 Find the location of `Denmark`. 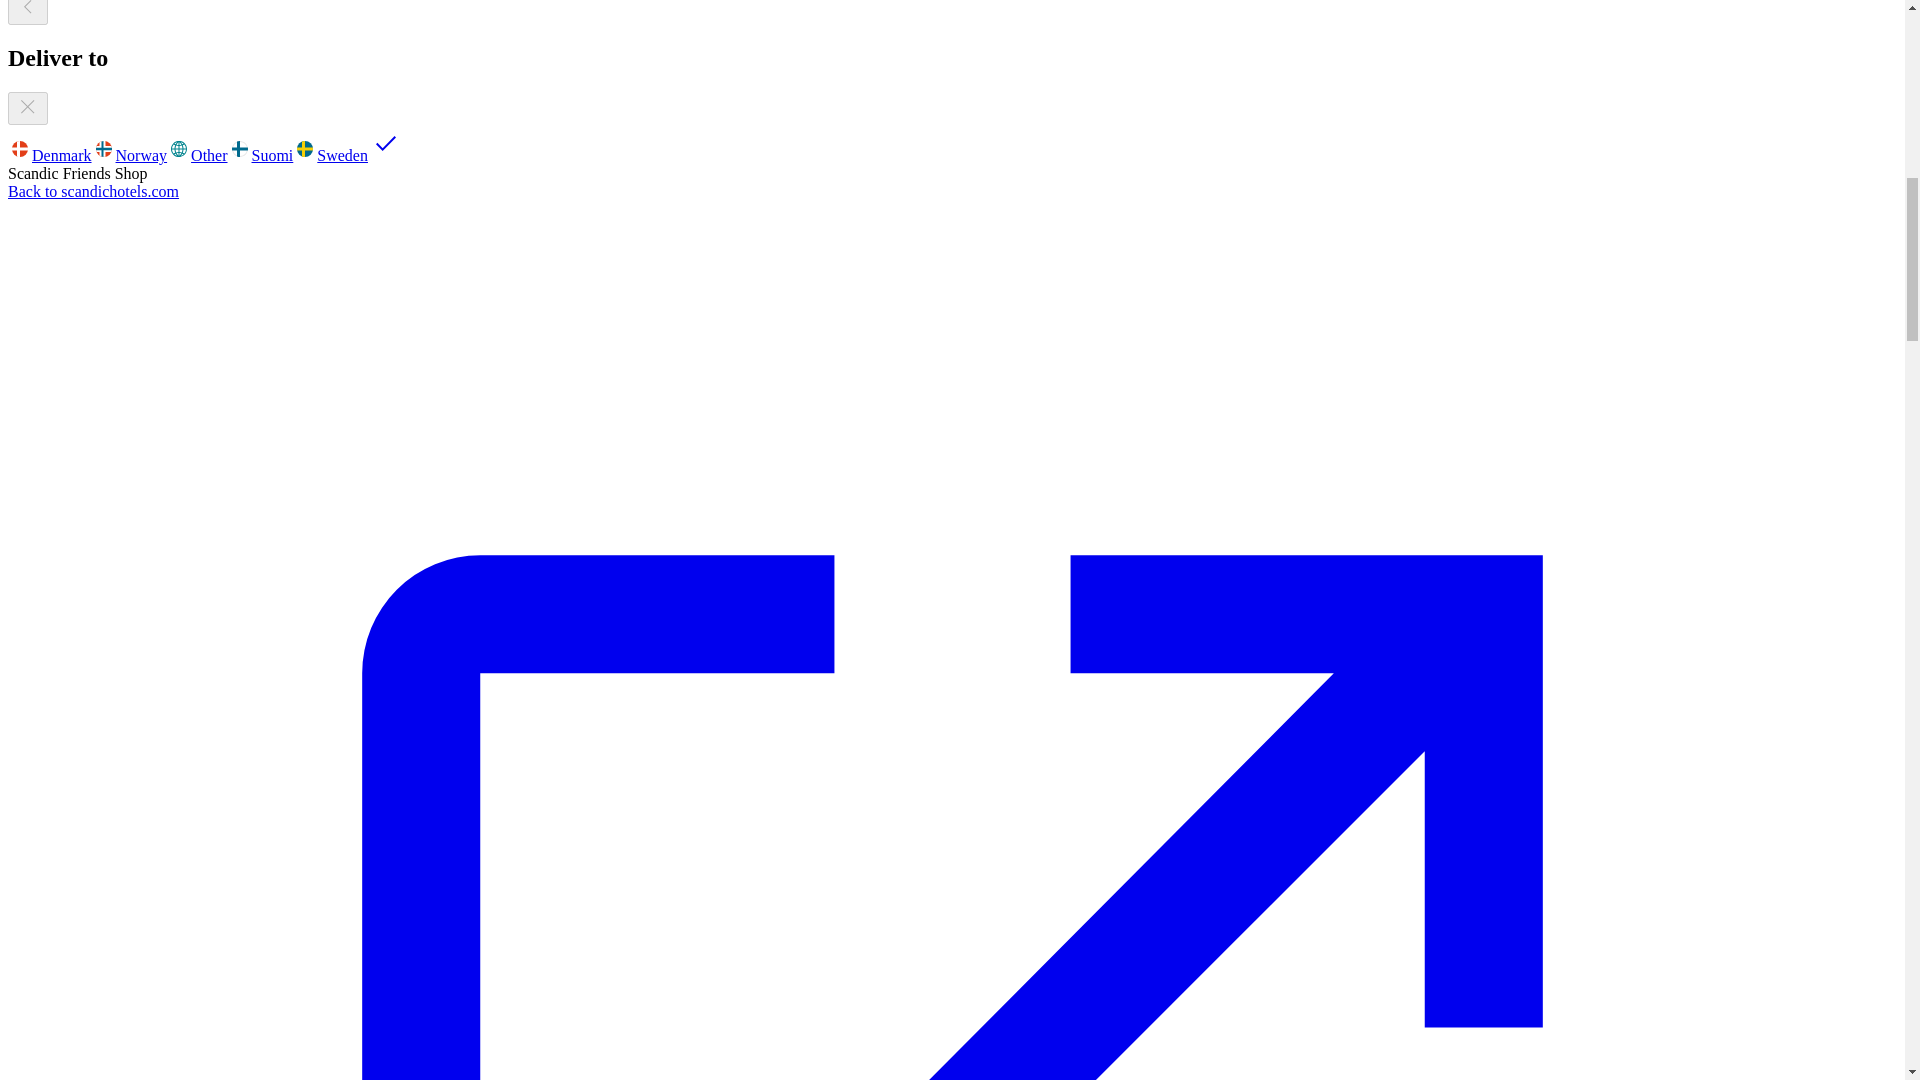

Denmark is located at coordinates (50, 155).